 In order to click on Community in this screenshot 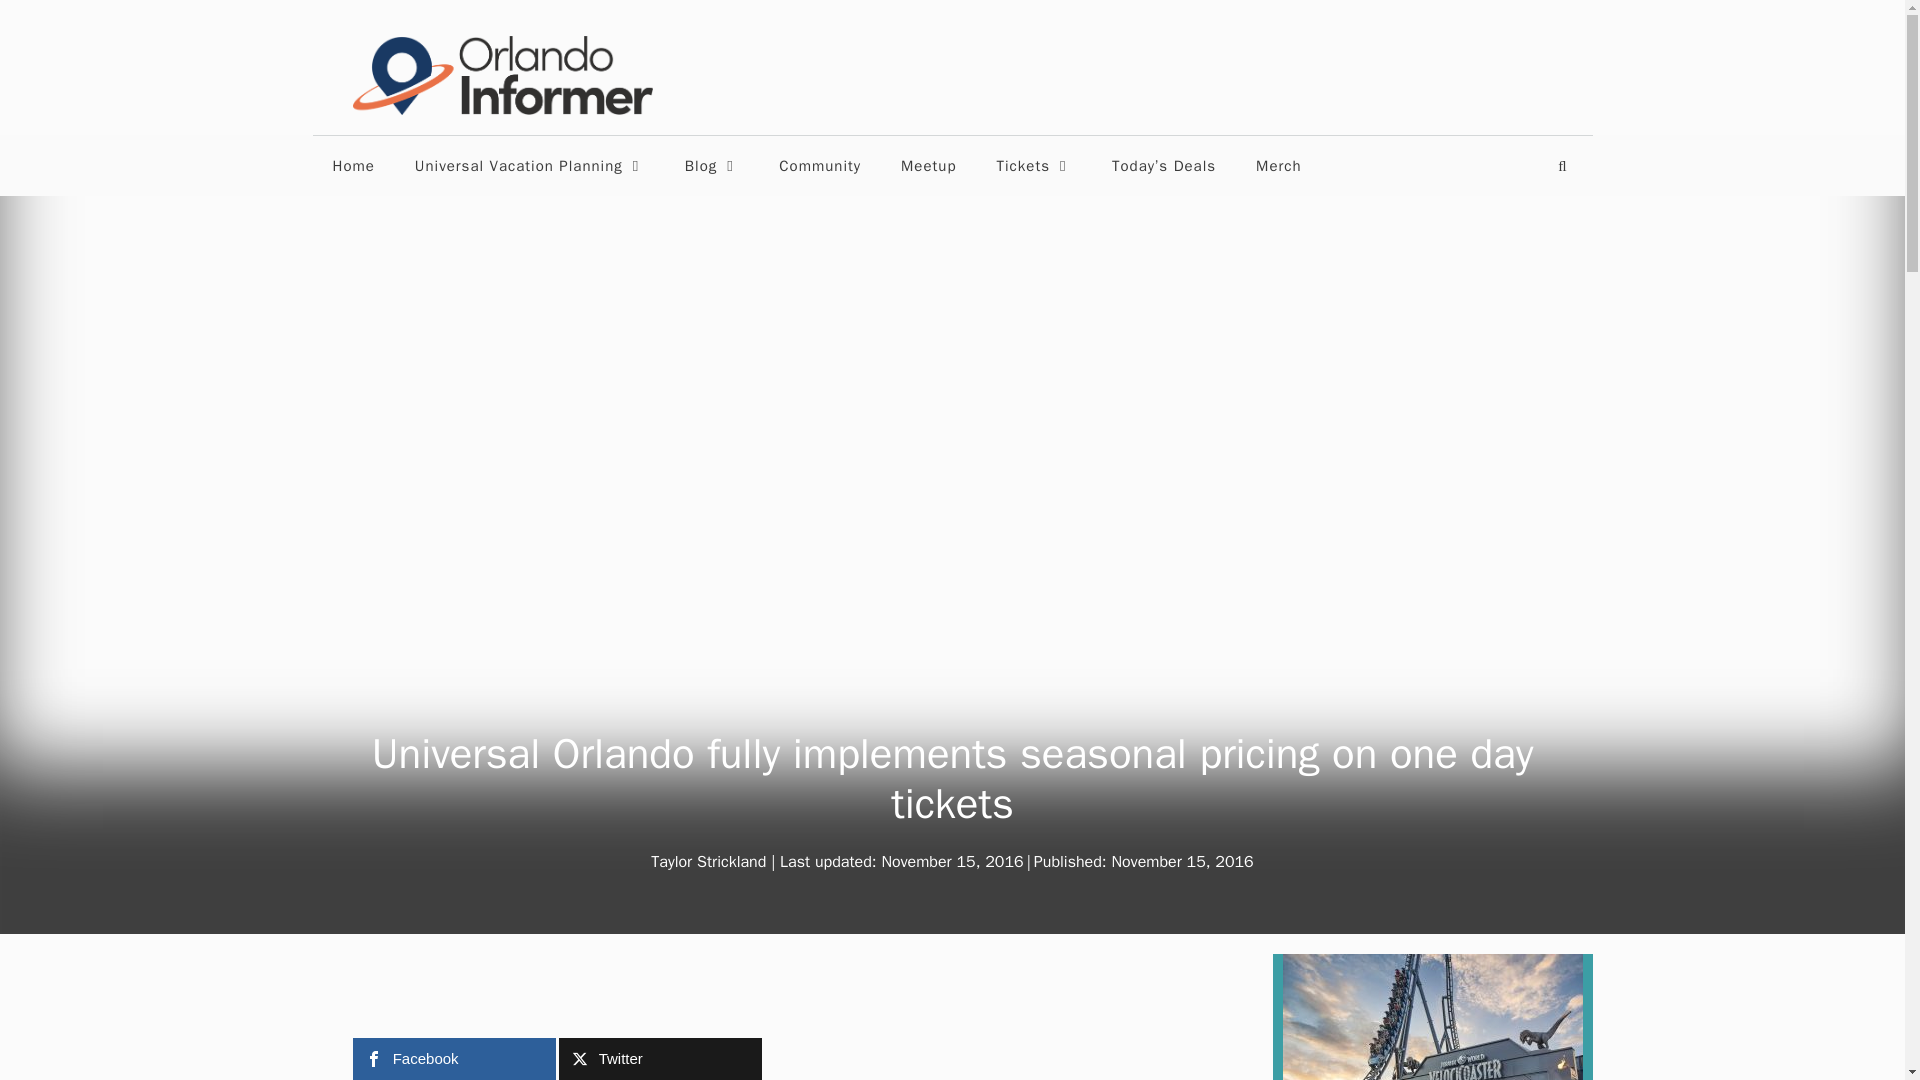, I will do `click(820, 166)`.